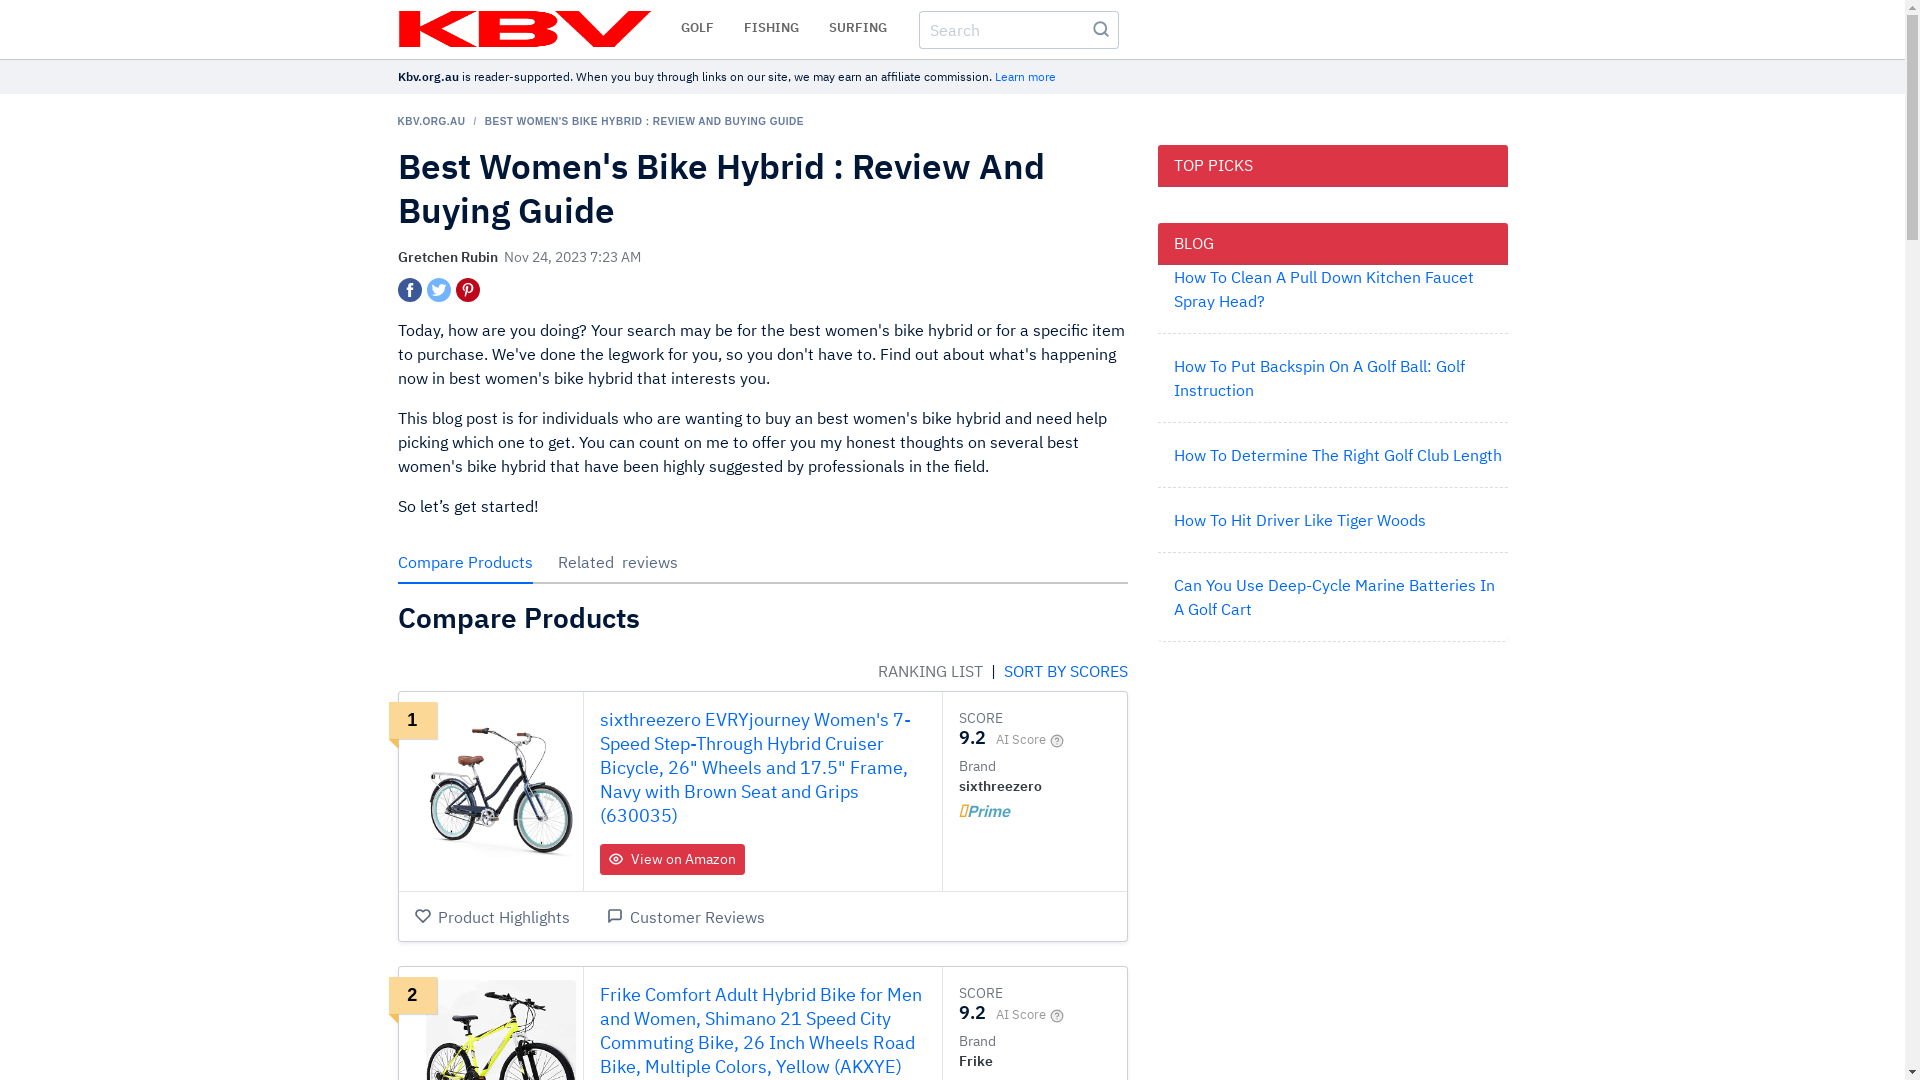  I want to click on How To Clean A Pull Down Kitchen Faucet Spray Head?, so click(1324, 289).